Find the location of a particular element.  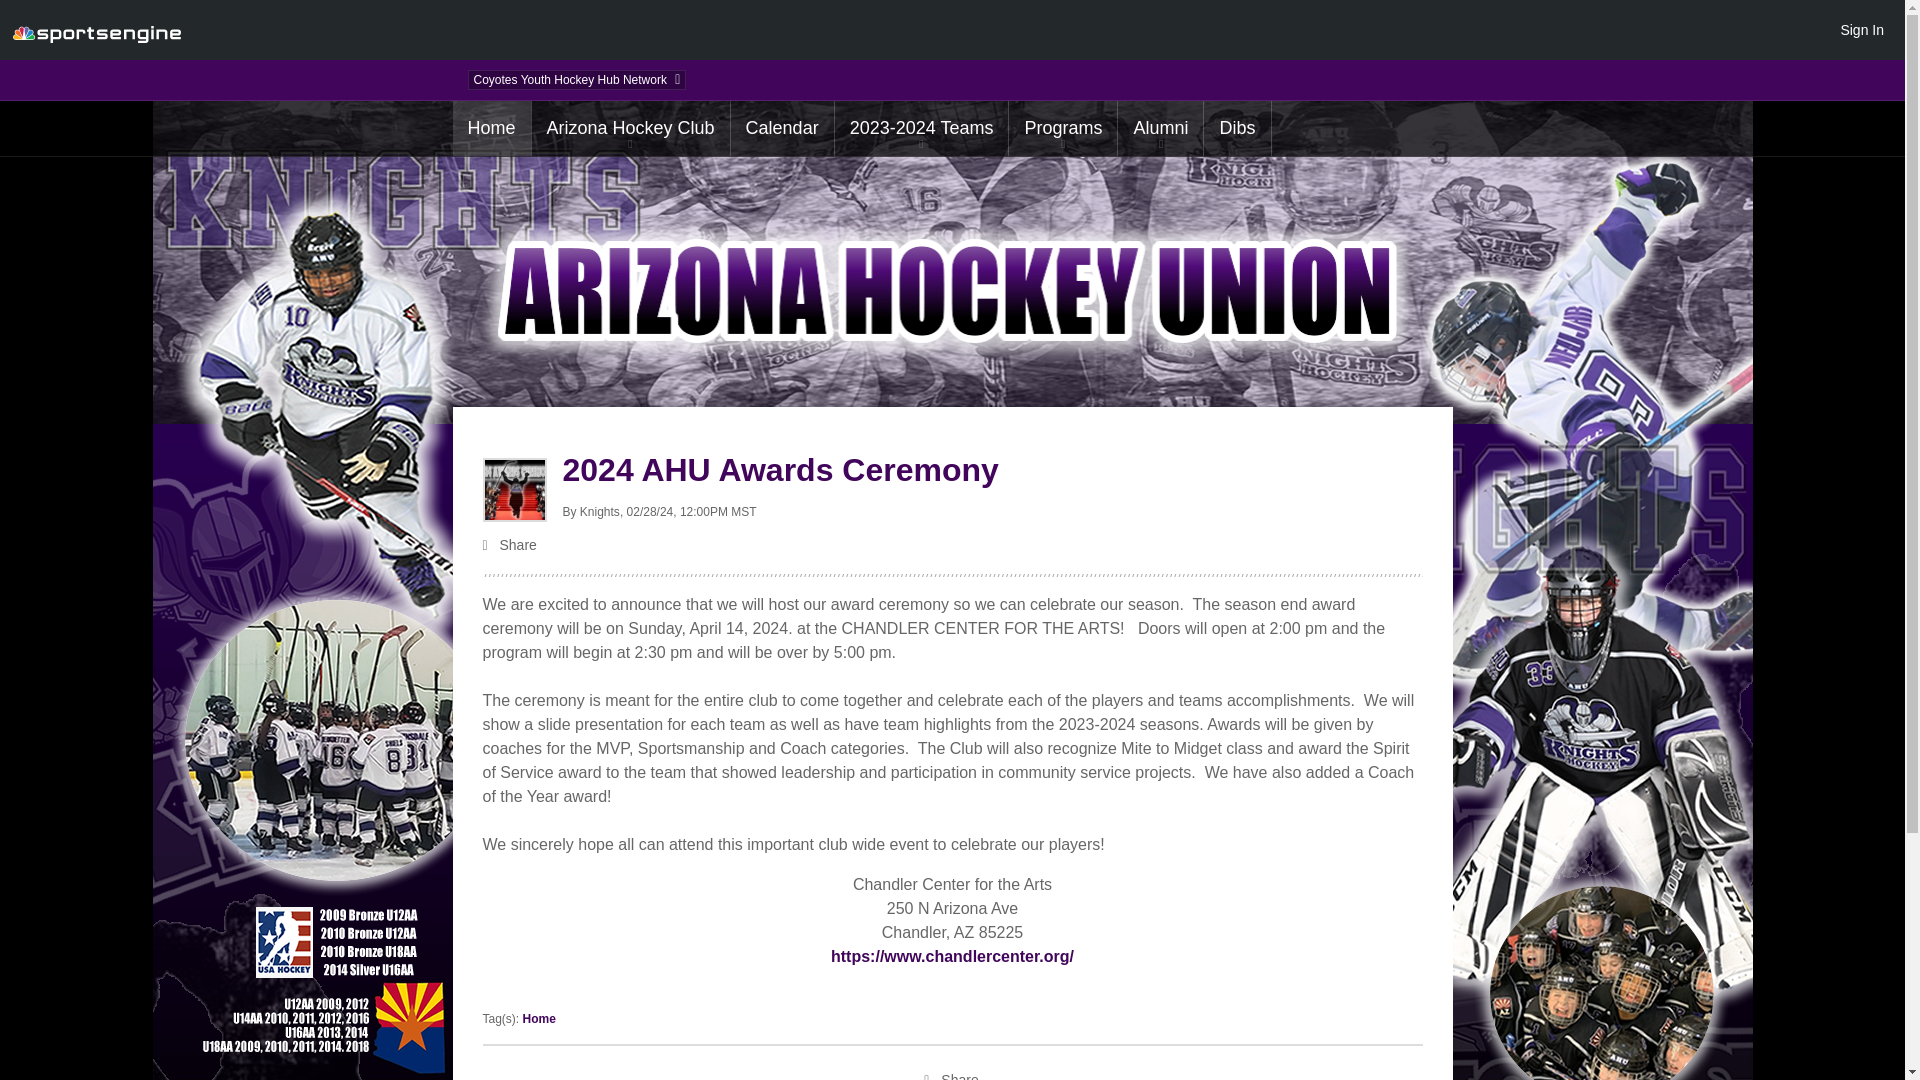

Dibs is located at coordinates (1236, 128).